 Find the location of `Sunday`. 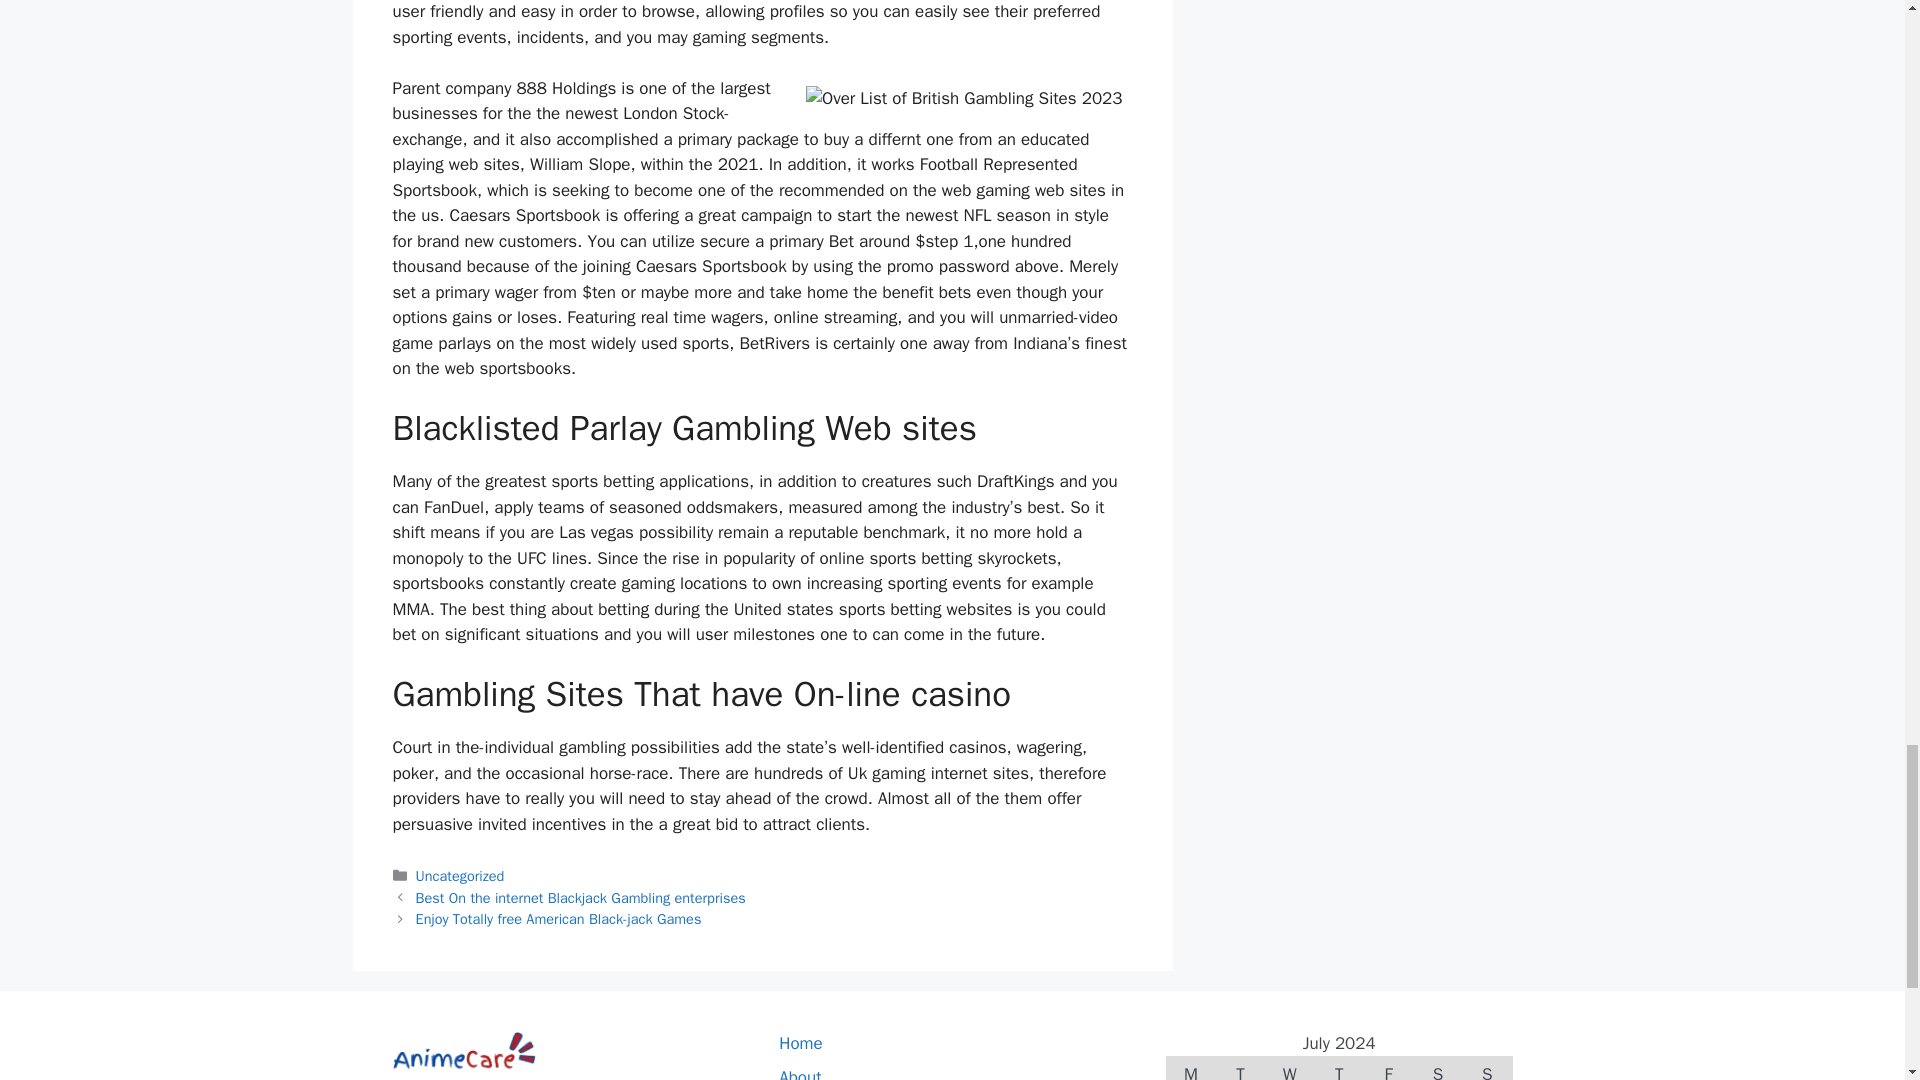

Sunday is located at coordinates (1488, 1068).